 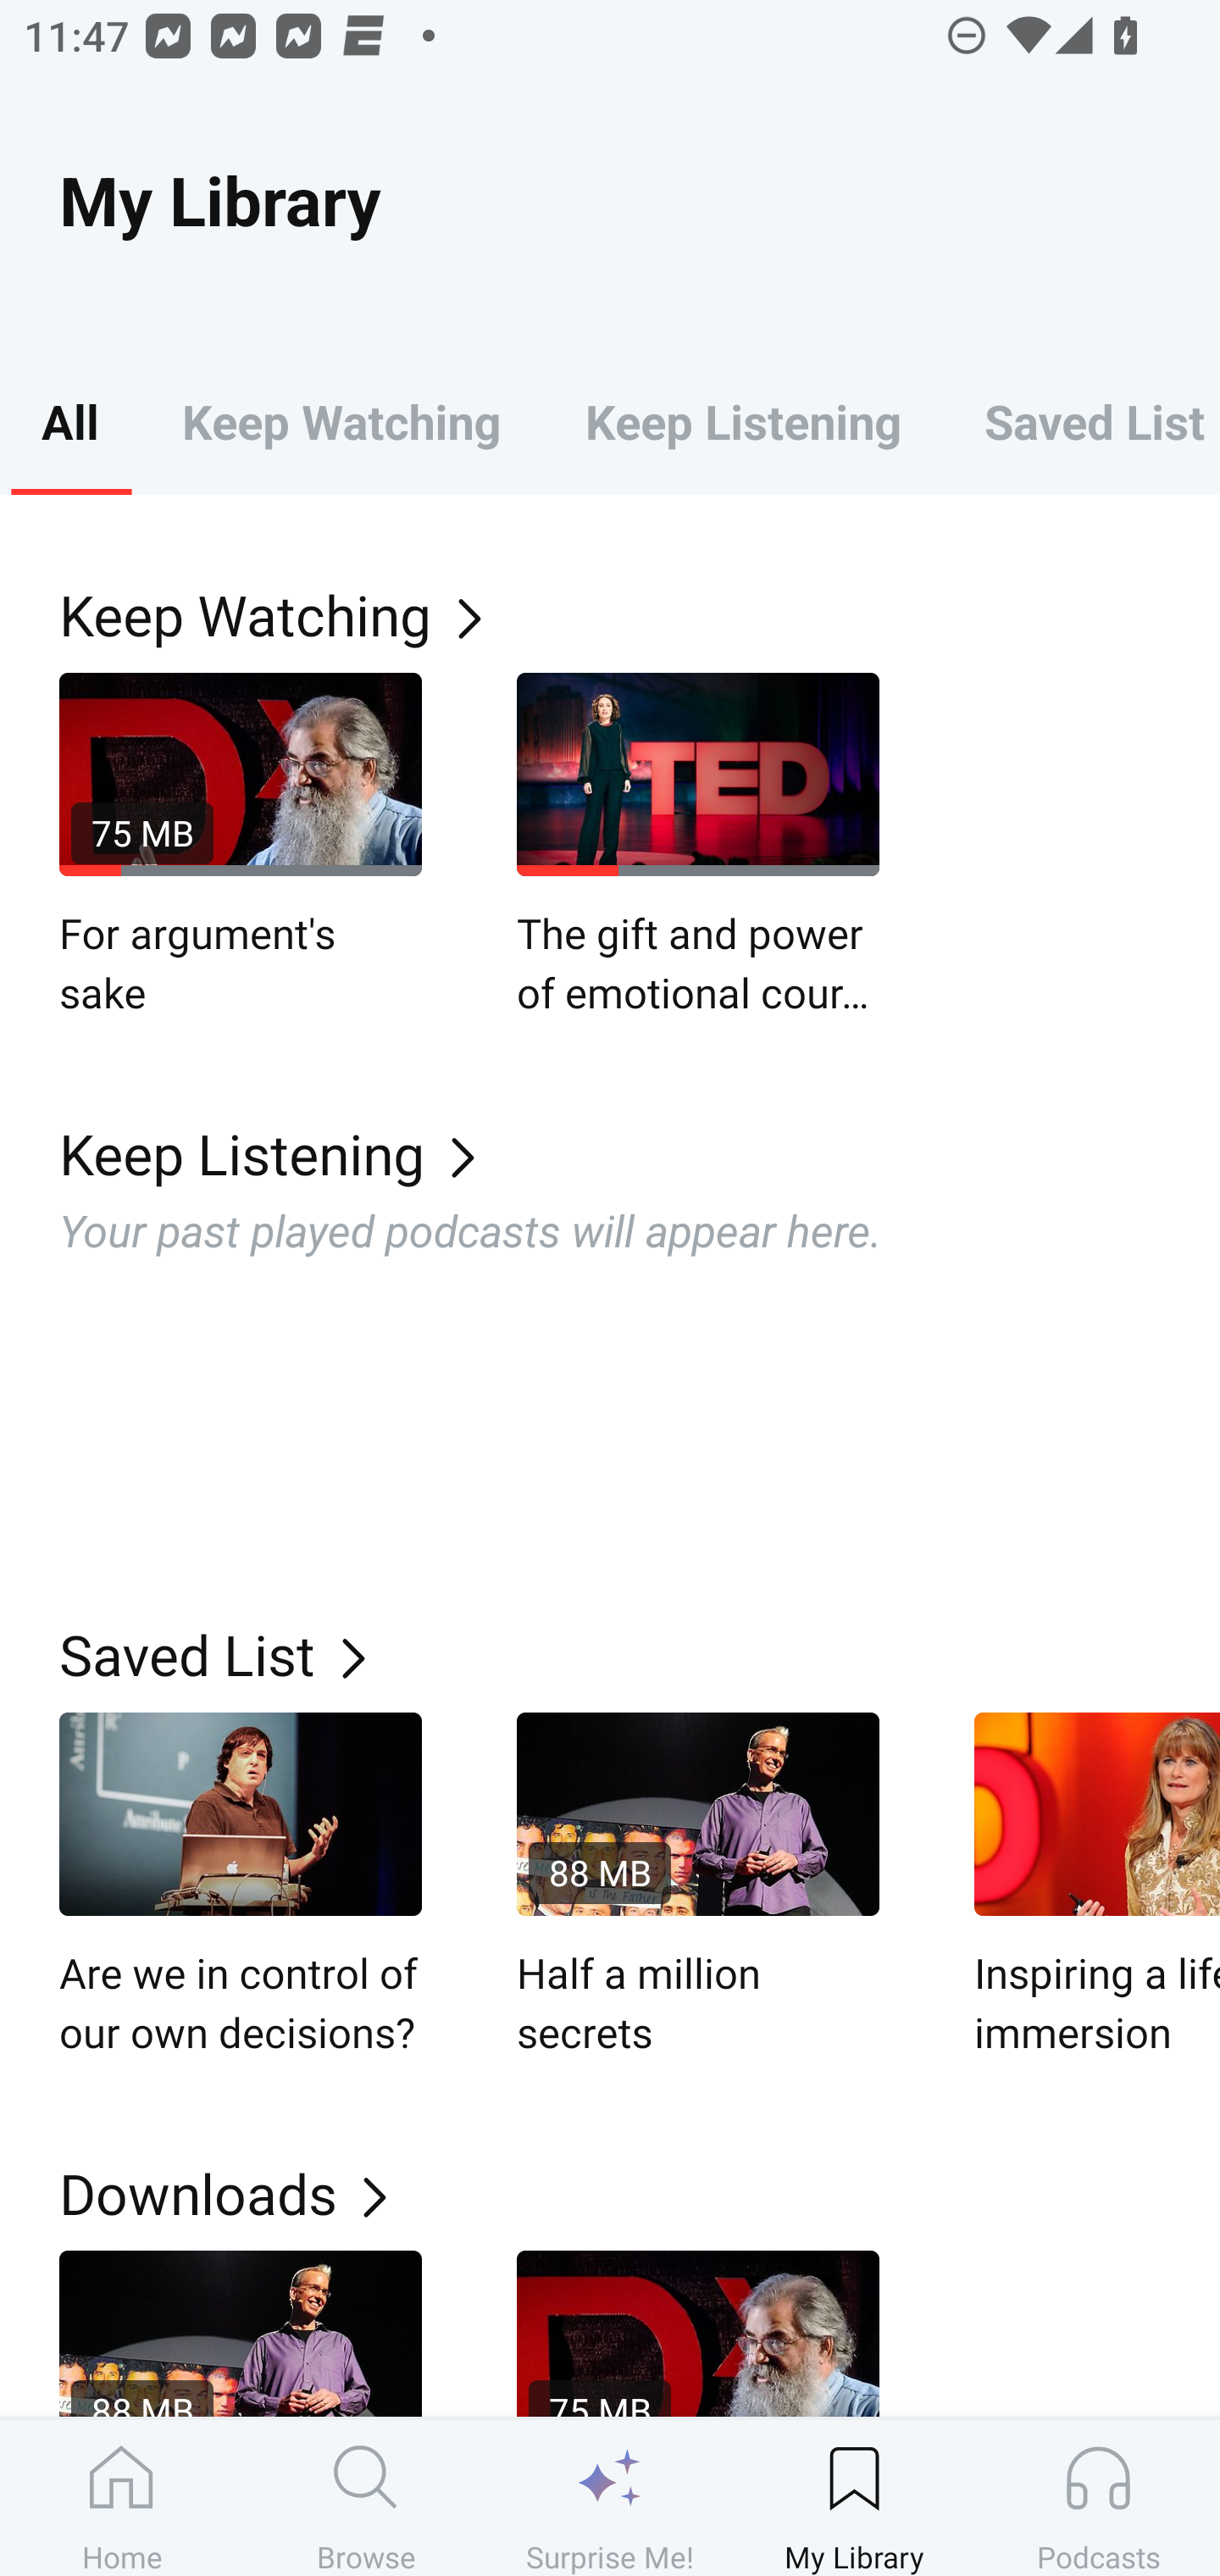 I want to click on Inspiring a life of immersion, so click(x=1097, y=1886).